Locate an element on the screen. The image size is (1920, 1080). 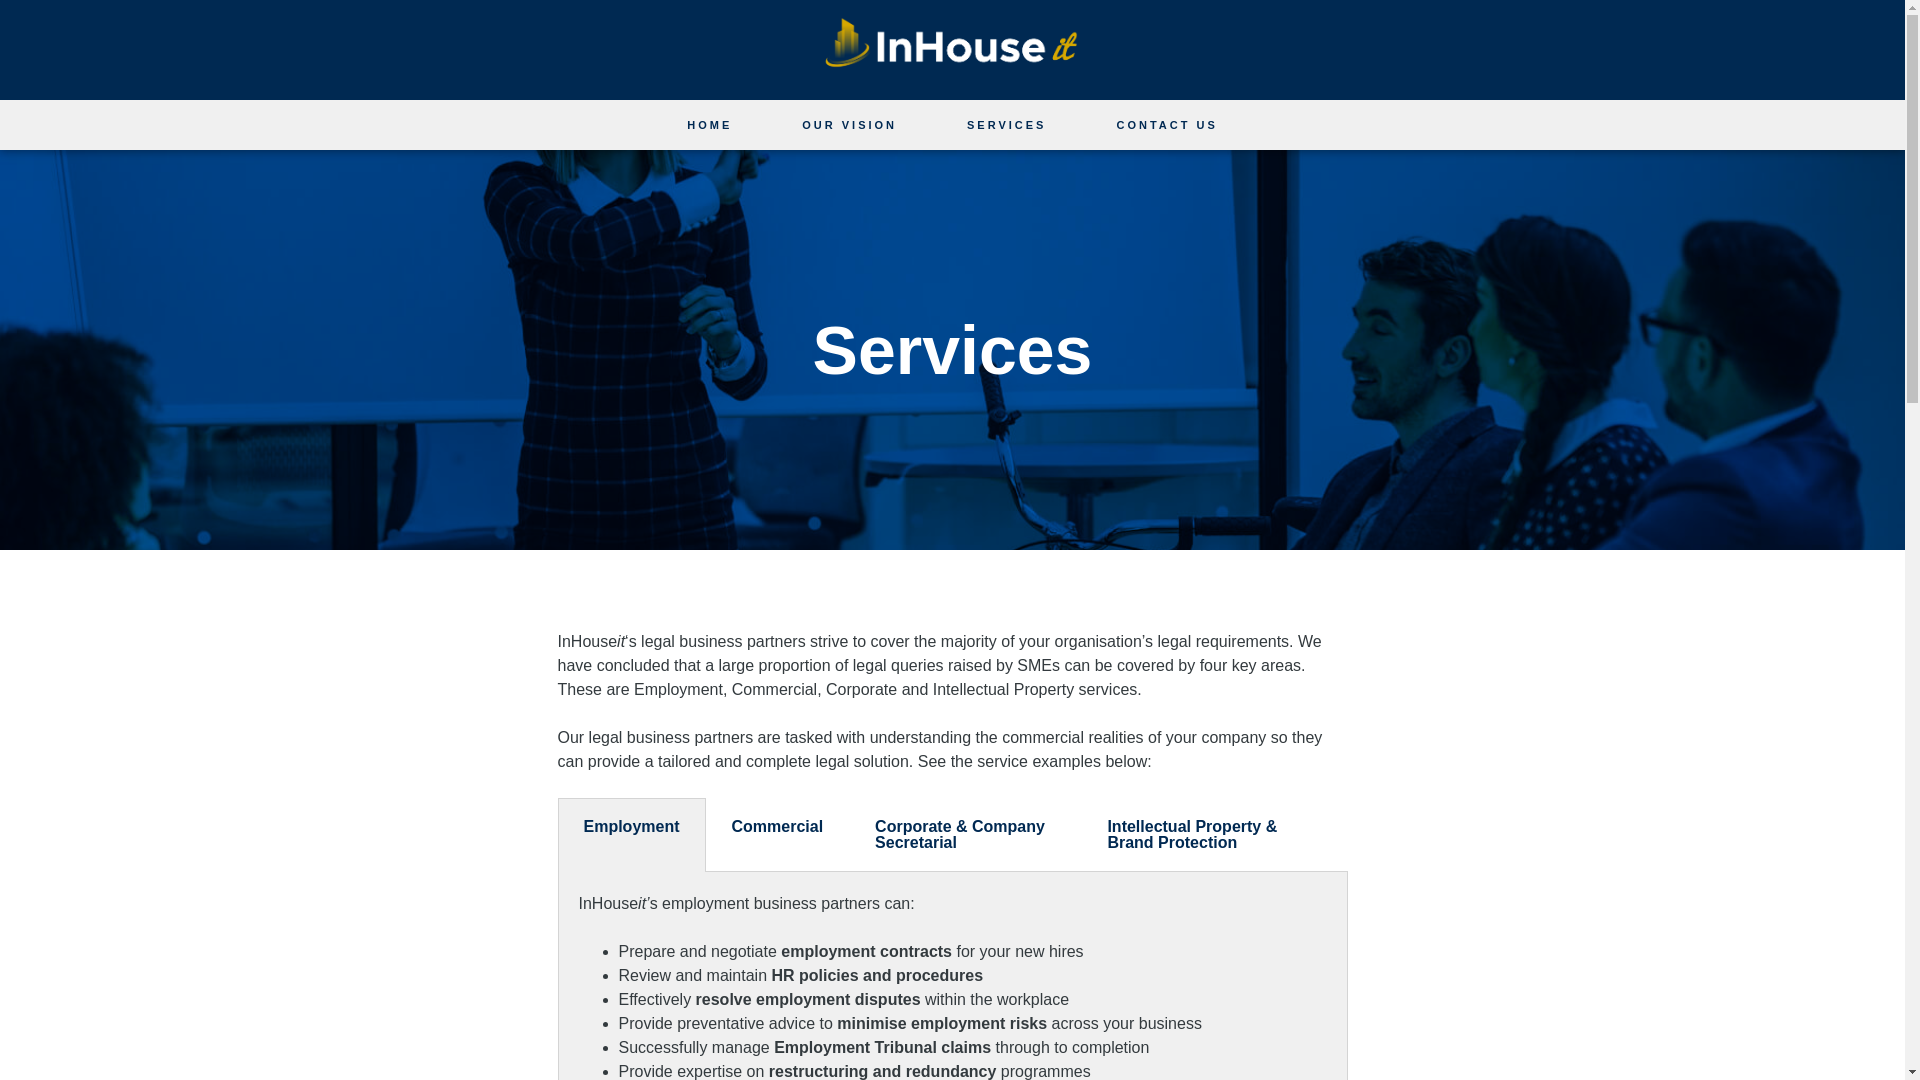
SERVICES is located at coordinates (1006, 124).